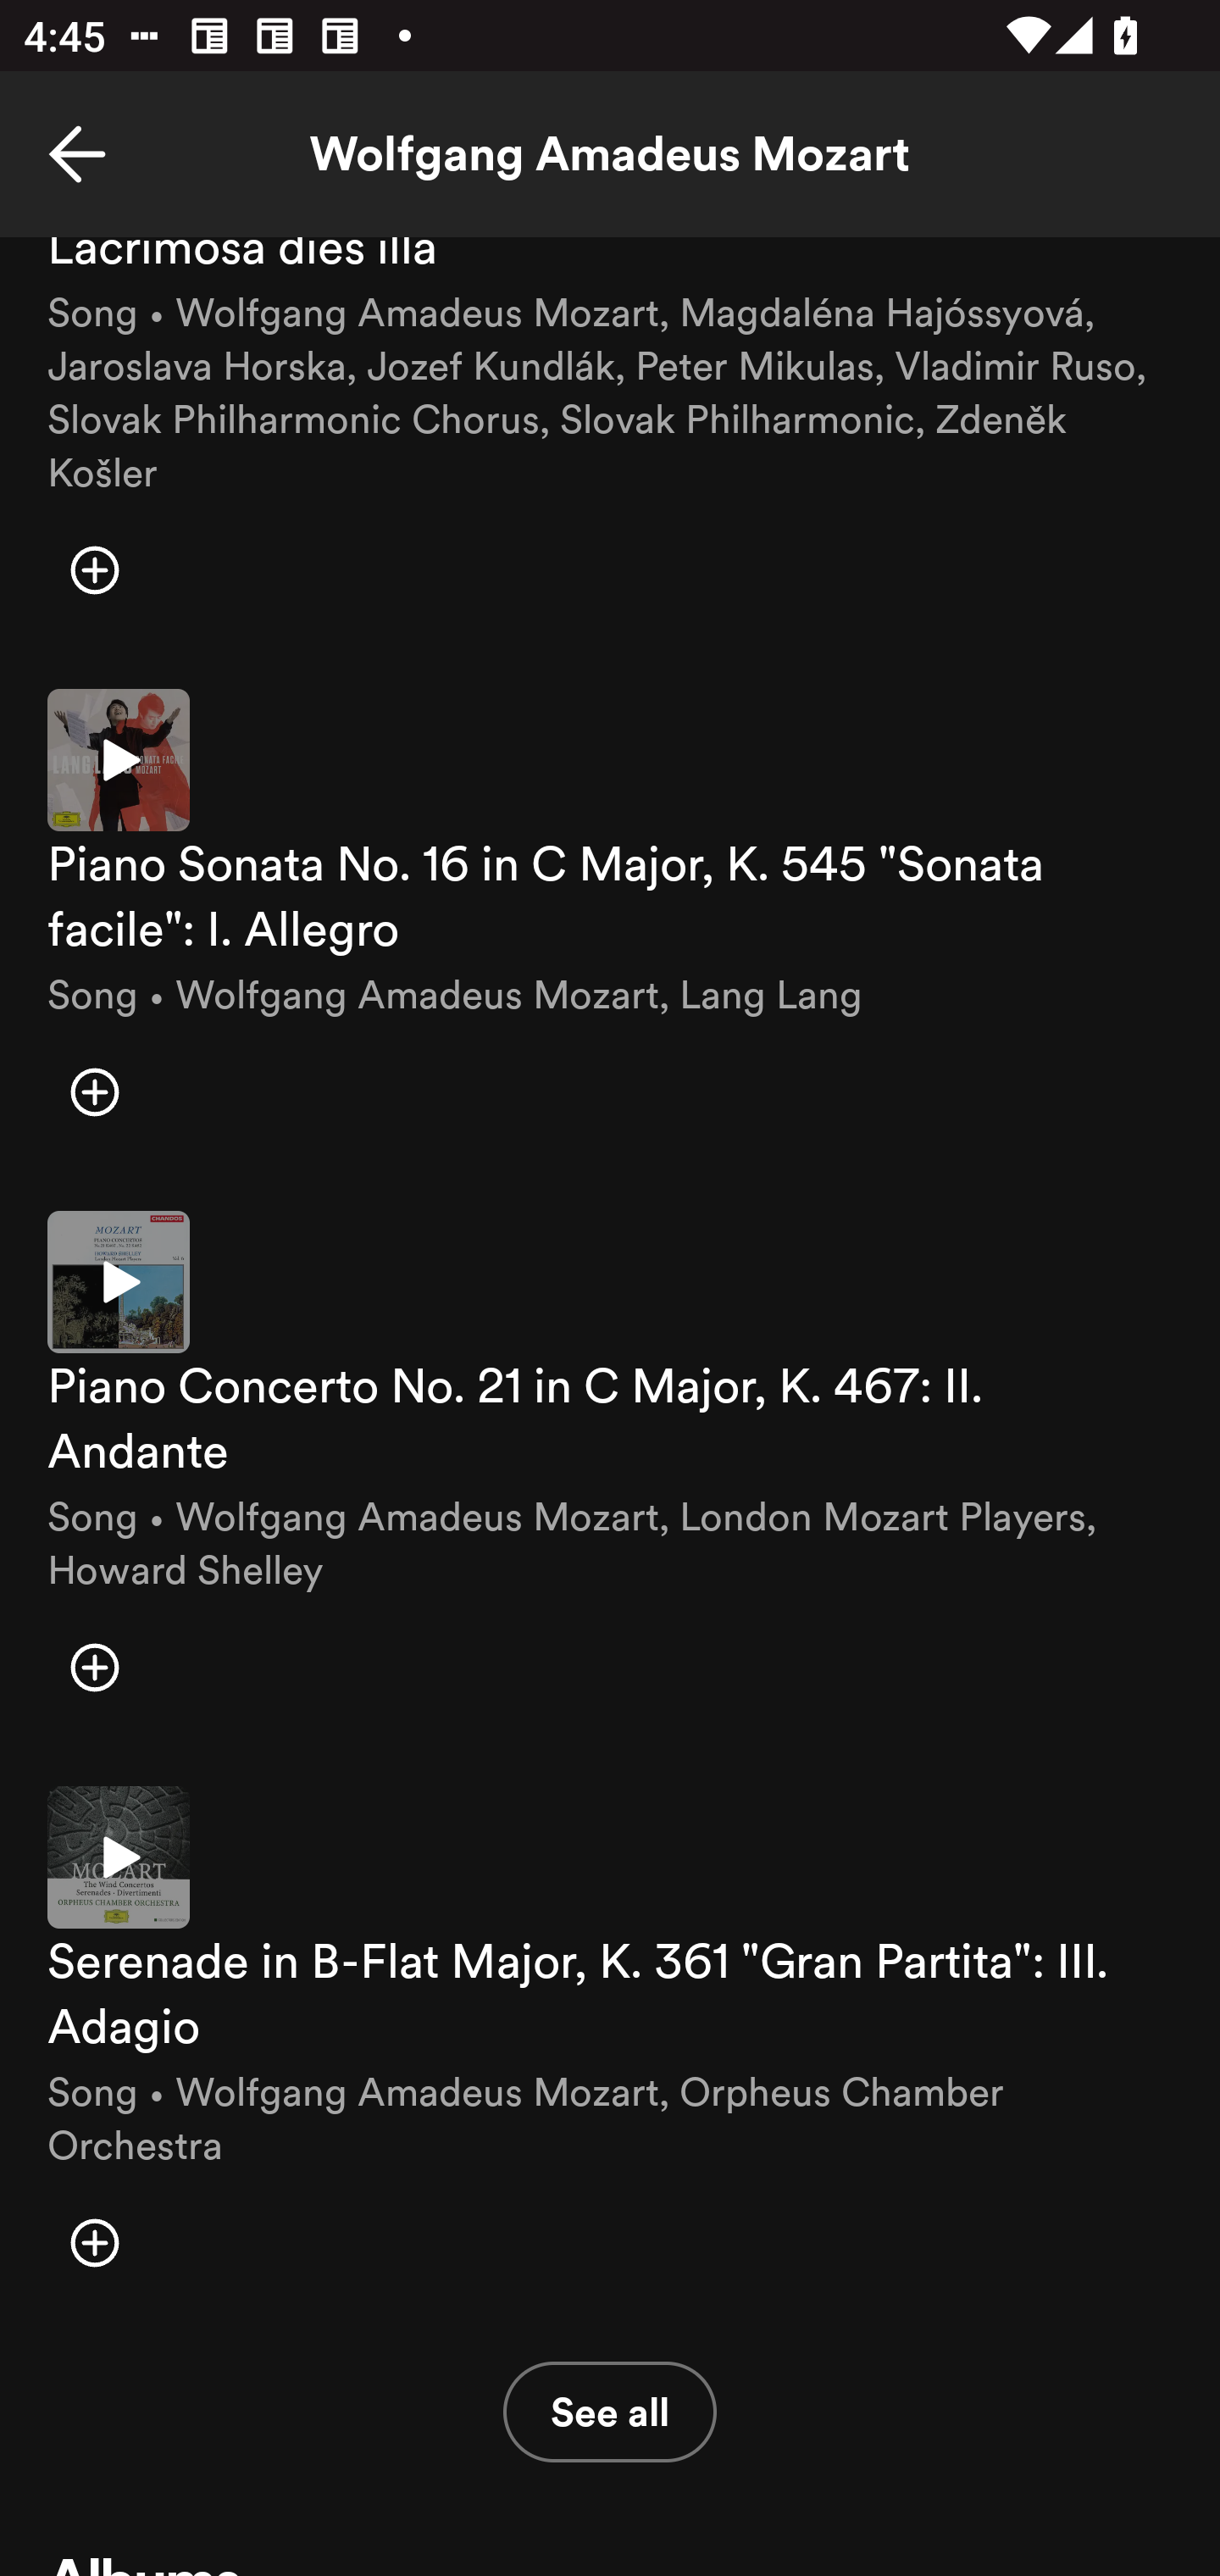 Image resolution: width=1220 pixels, height=2576 pixels. What do you see at coordinates (119, 759) in the screenshot?
I see `Play preview` at bounding box center [119, 759].